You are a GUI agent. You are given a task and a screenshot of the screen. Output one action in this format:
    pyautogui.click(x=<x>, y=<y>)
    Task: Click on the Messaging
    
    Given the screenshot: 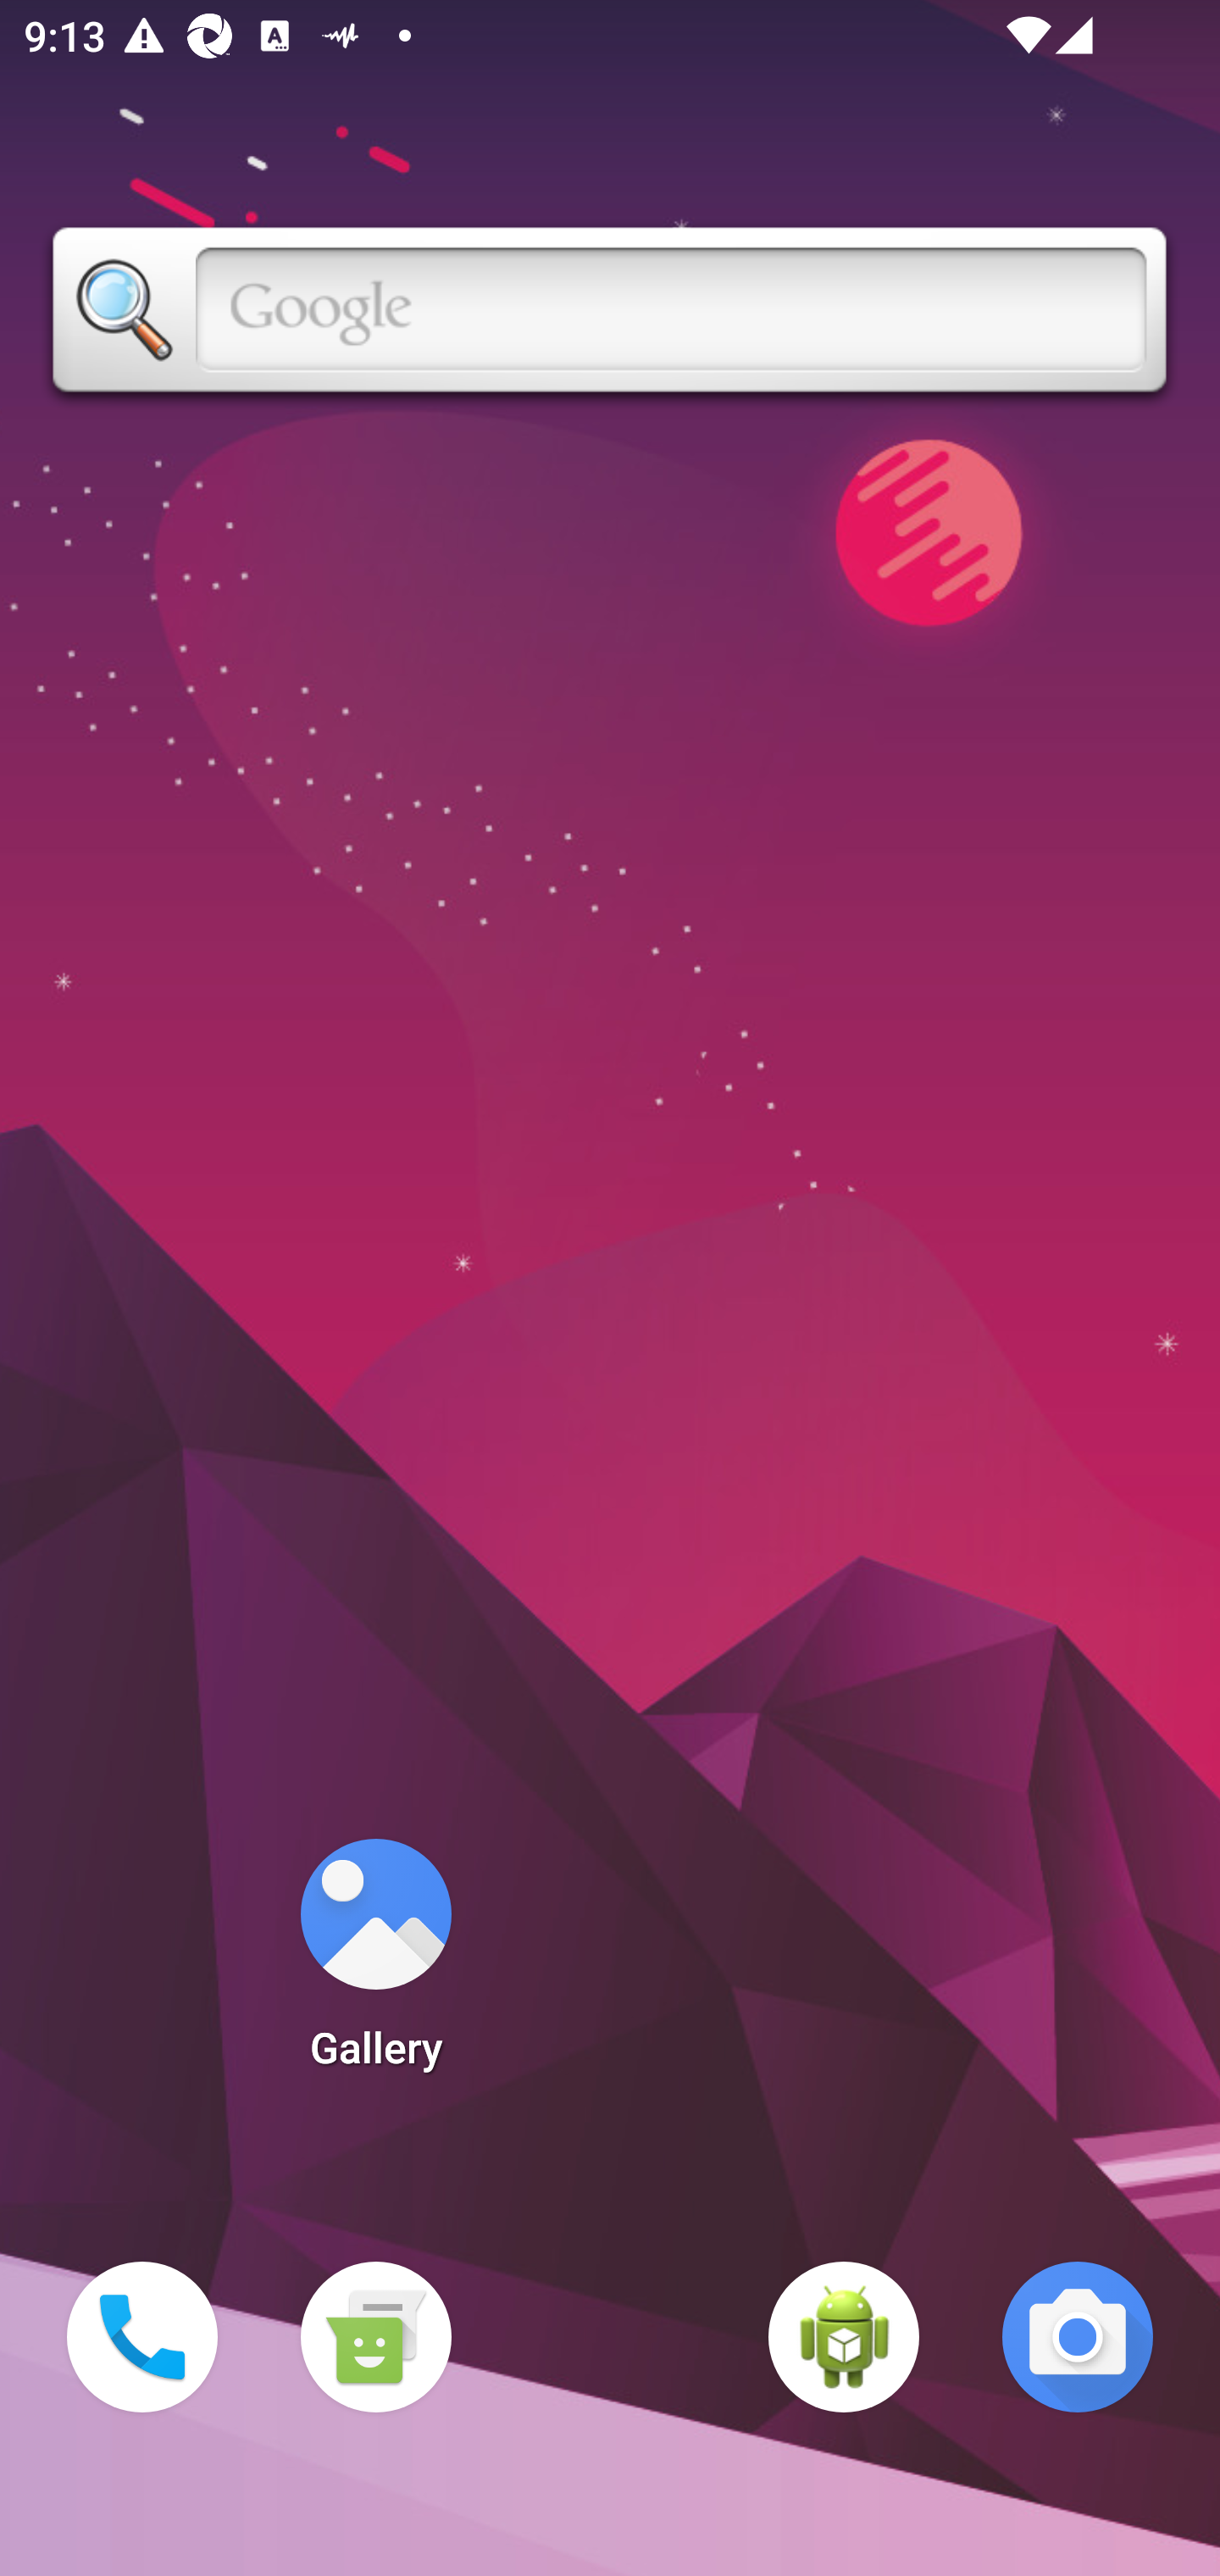 What is the action you would take?
    pyautogui.click(x=375, y=2337)
    